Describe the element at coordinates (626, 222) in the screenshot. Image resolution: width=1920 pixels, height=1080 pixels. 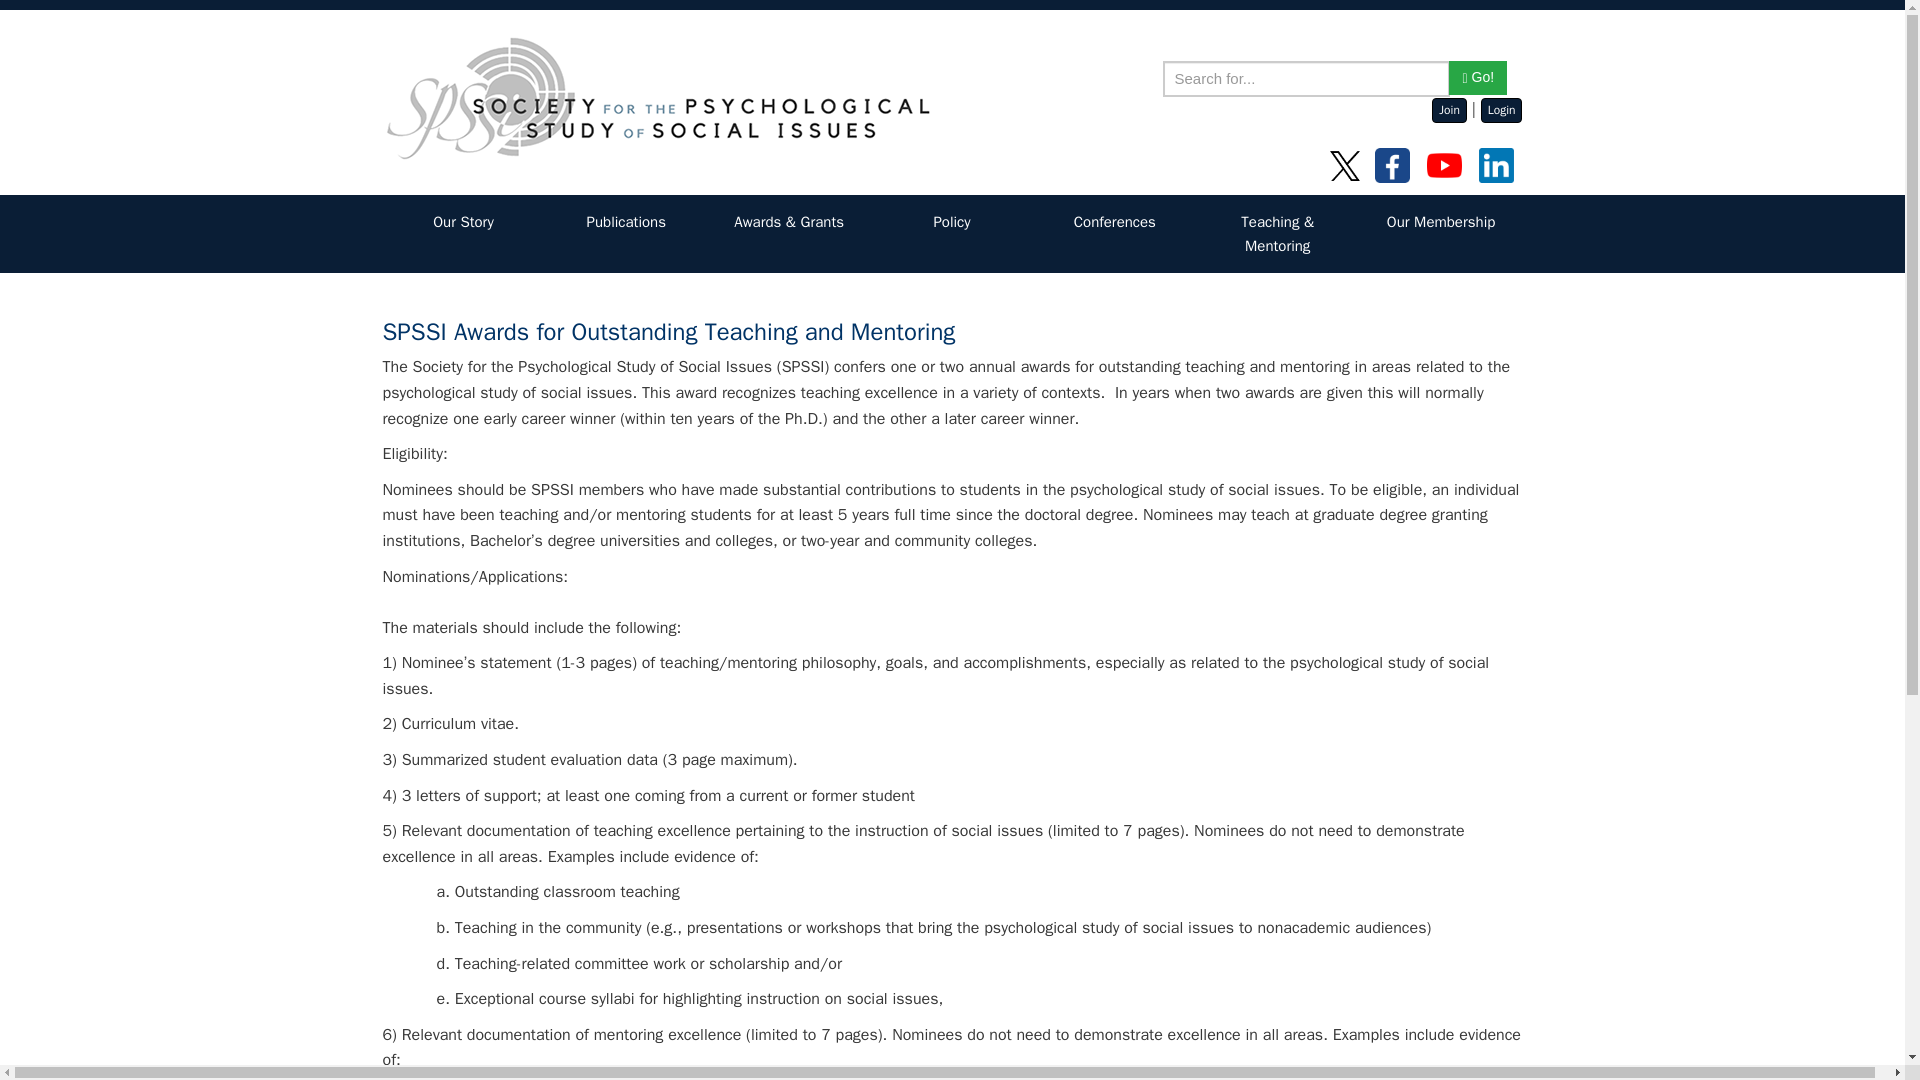
I see `Publications` at that location.